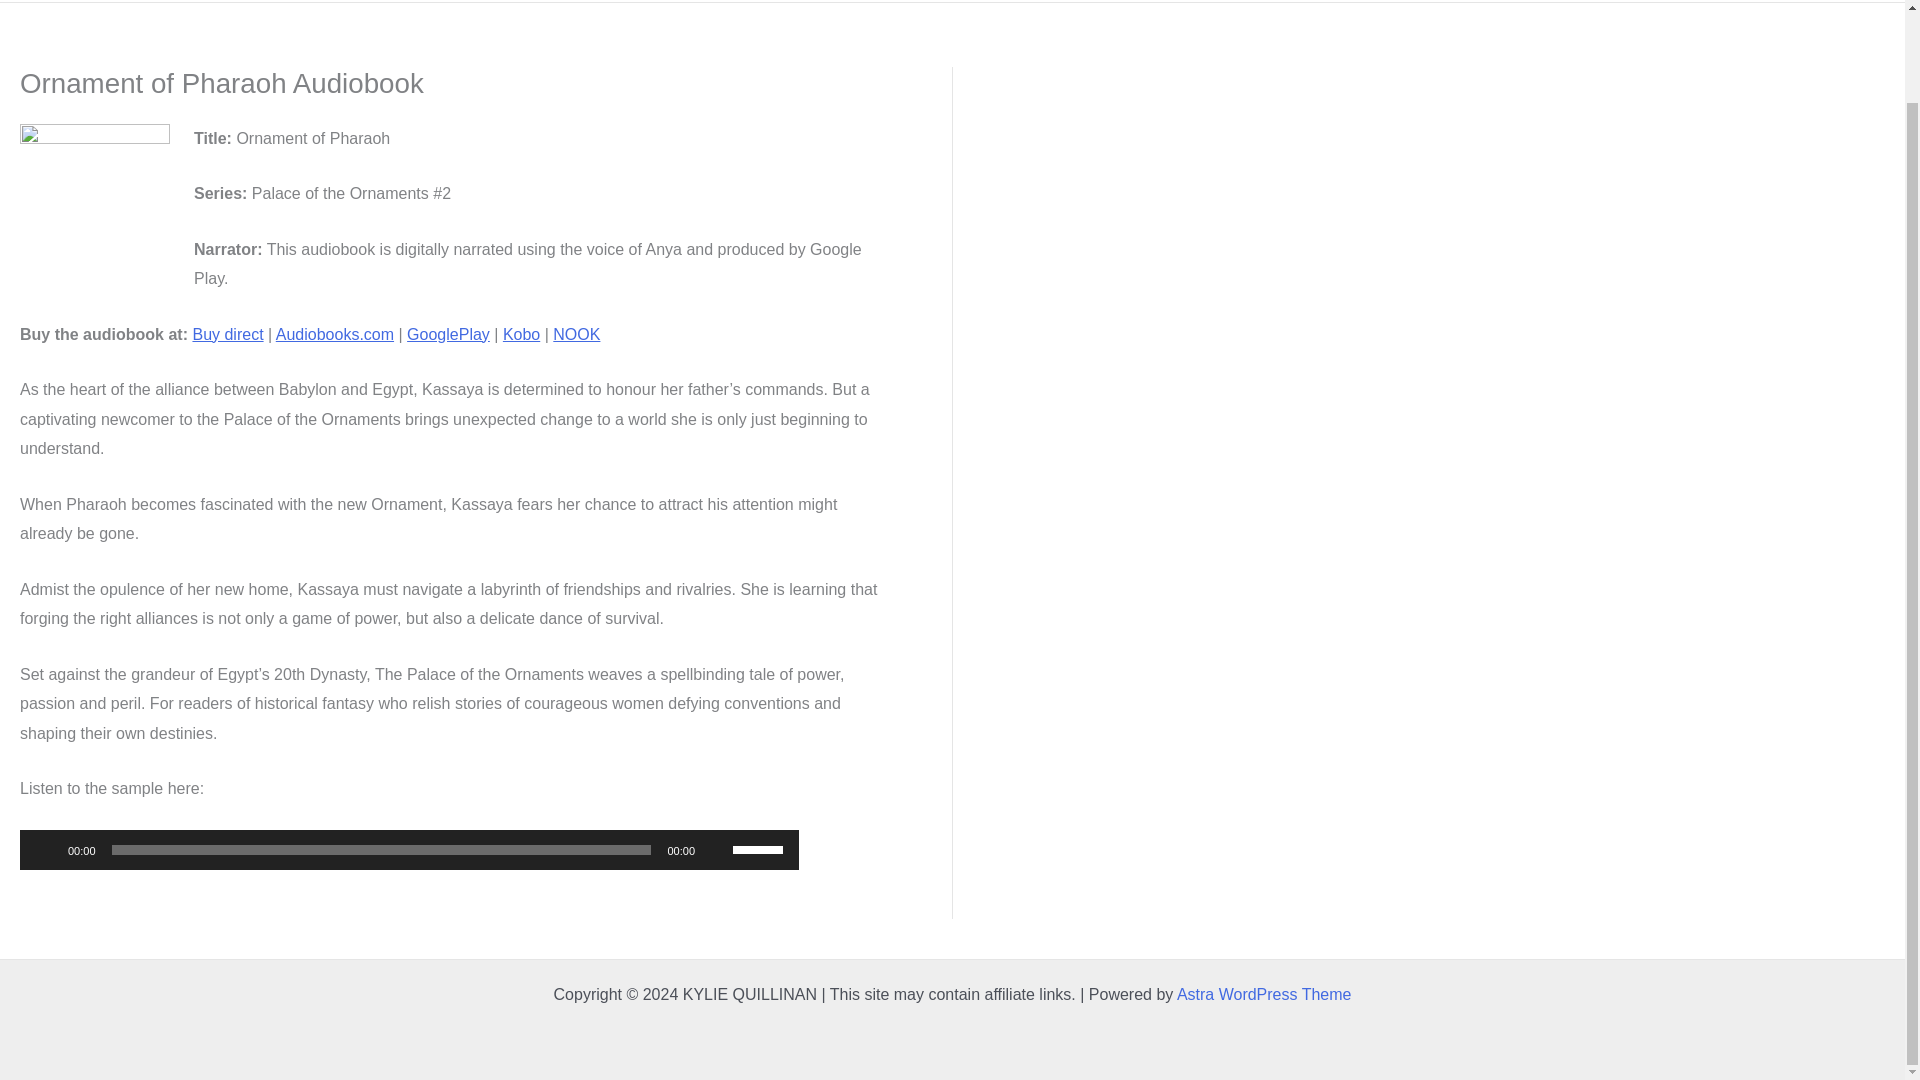 This screenshot has height=1080, width=1920. Describe the element at coordinates (448, 334) in the screenshot. I see `GooglePlay` at that location.